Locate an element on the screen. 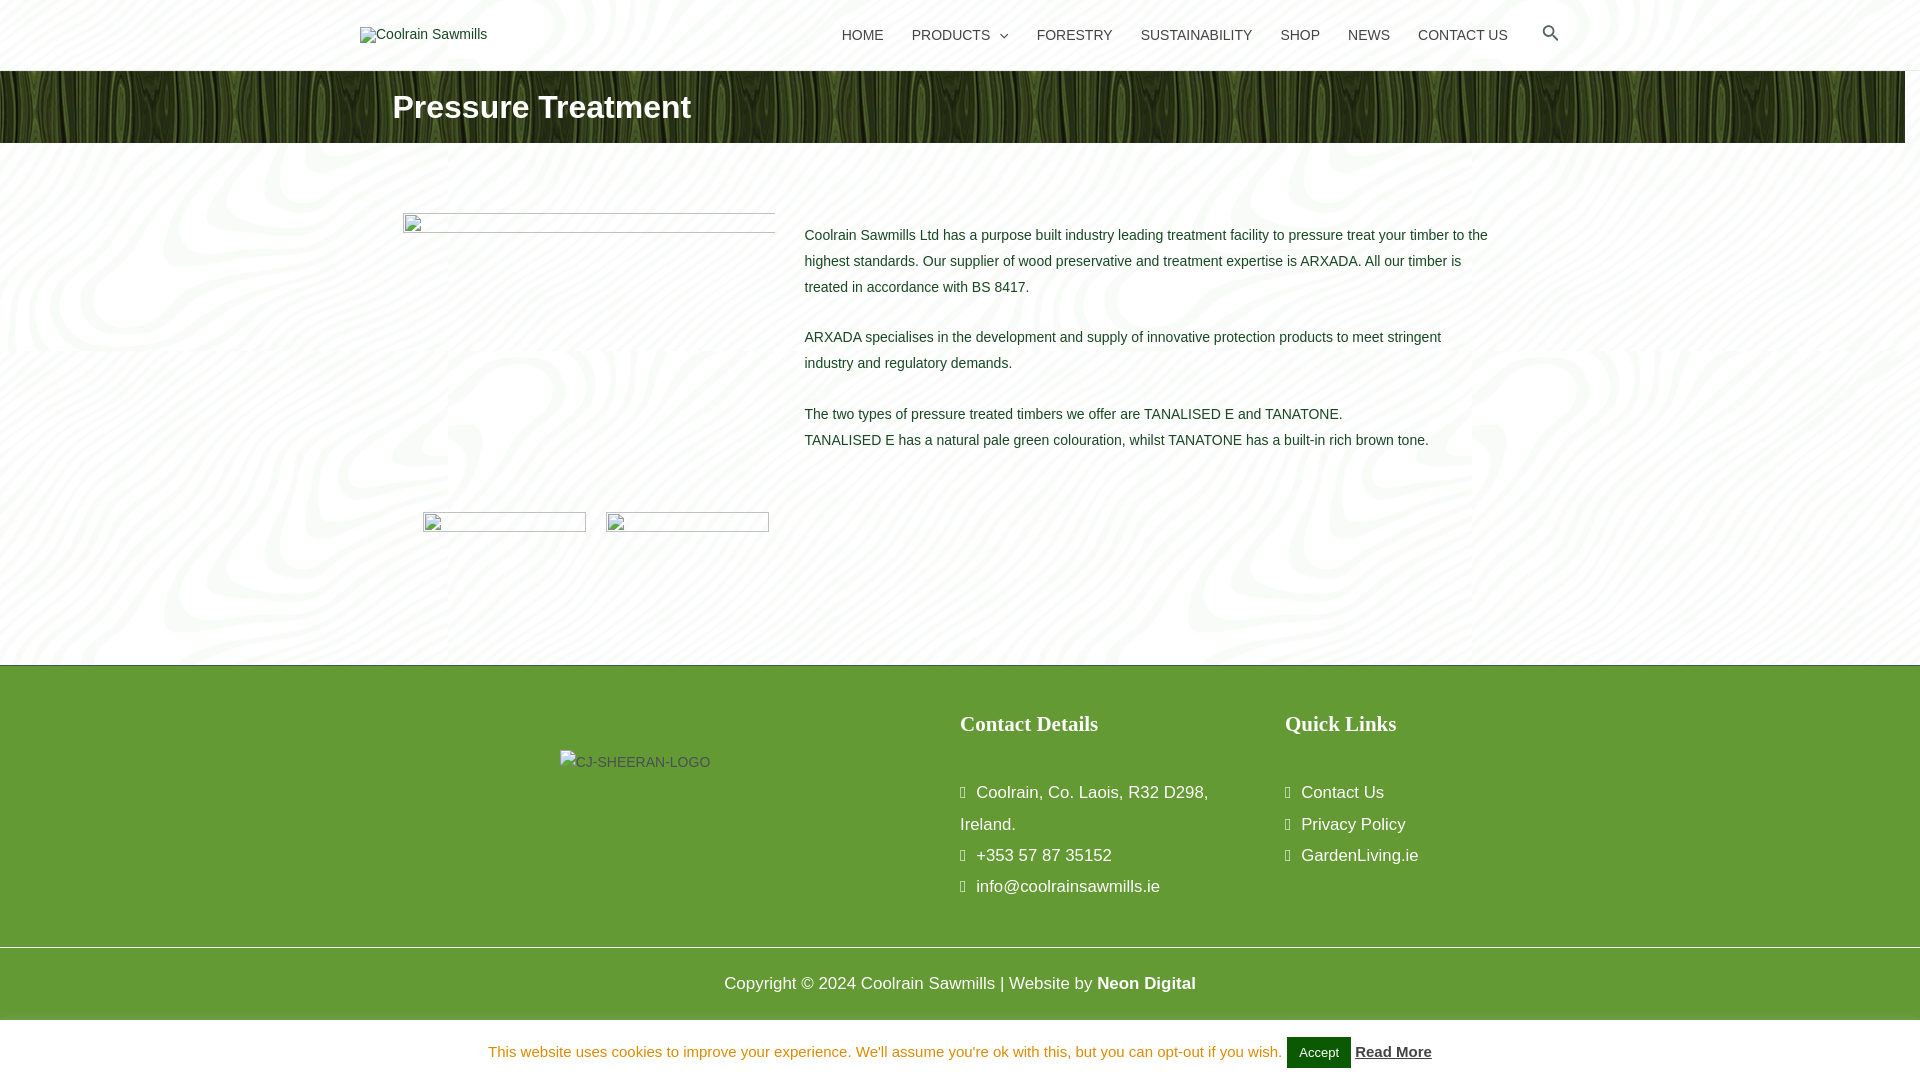  NEWS is located at coordinates (1368, 35).